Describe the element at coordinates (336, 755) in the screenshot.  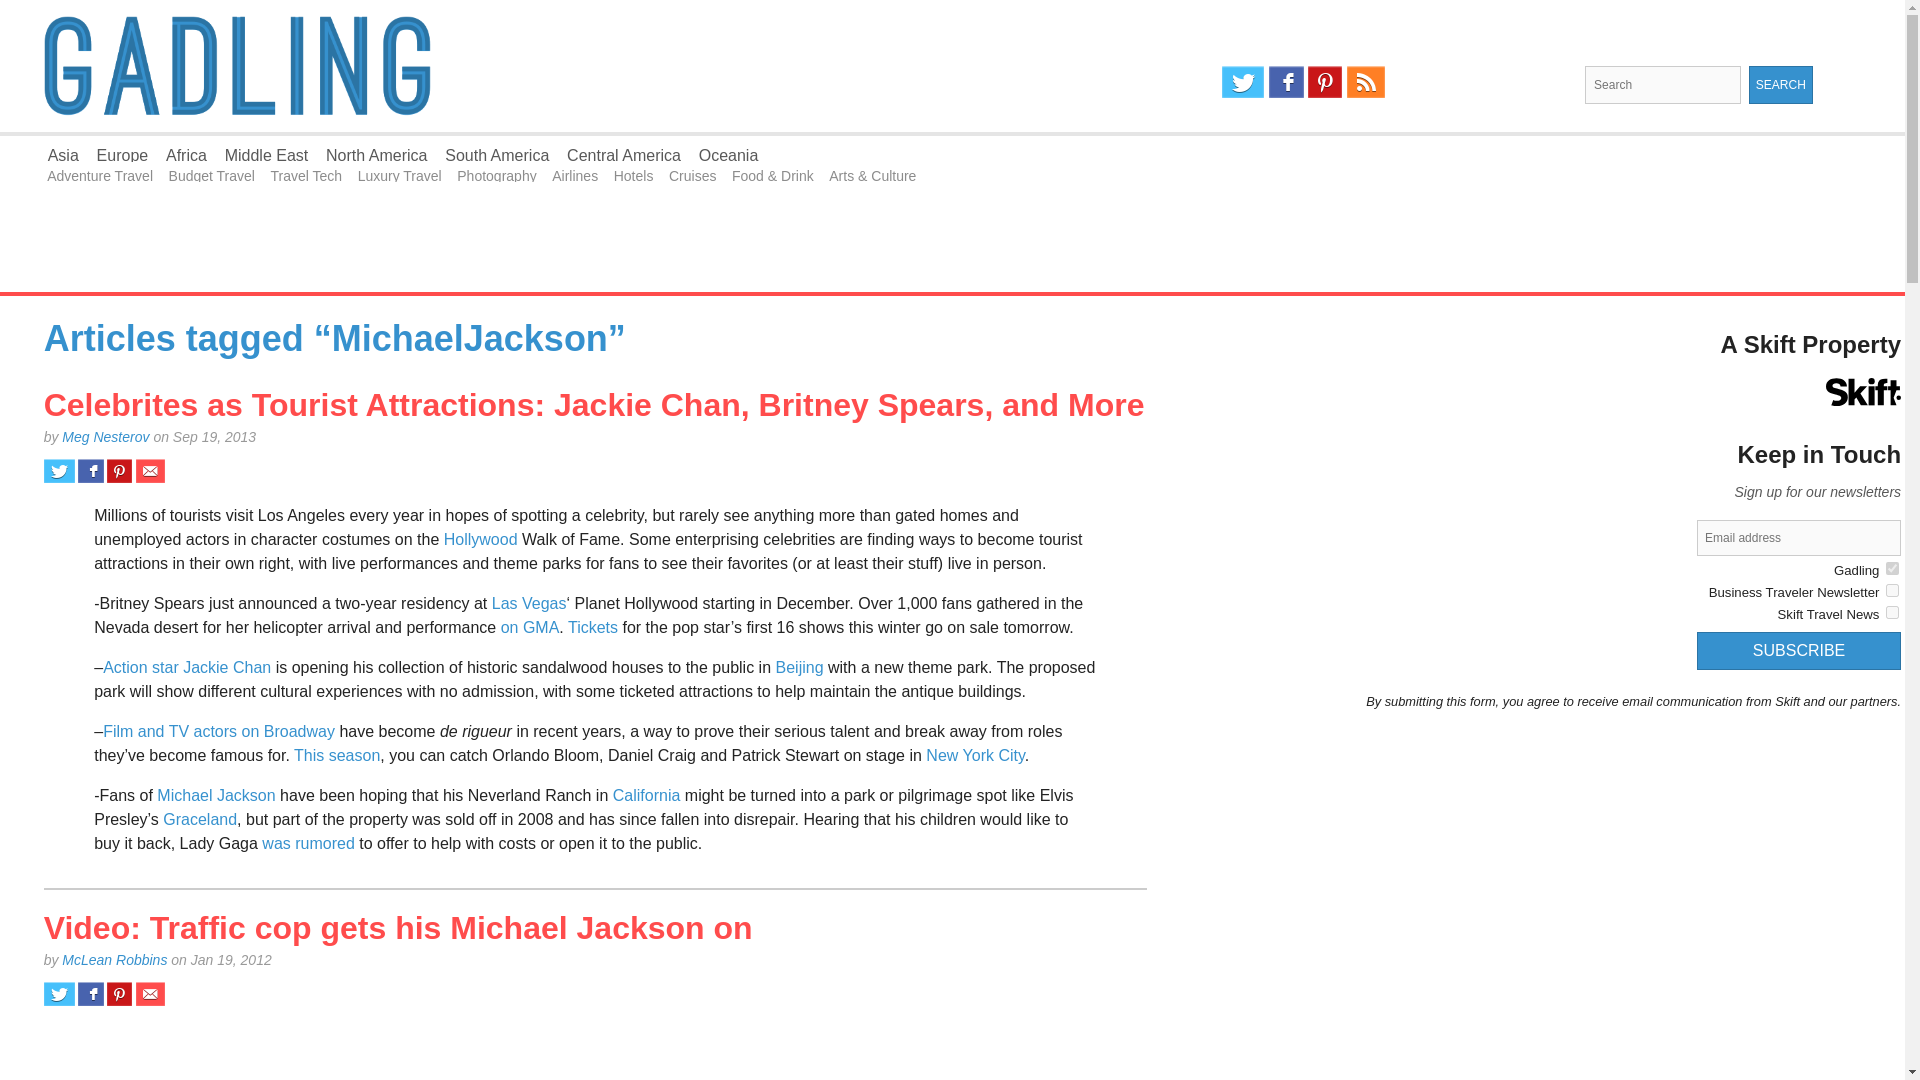
I see `This season` at that location.